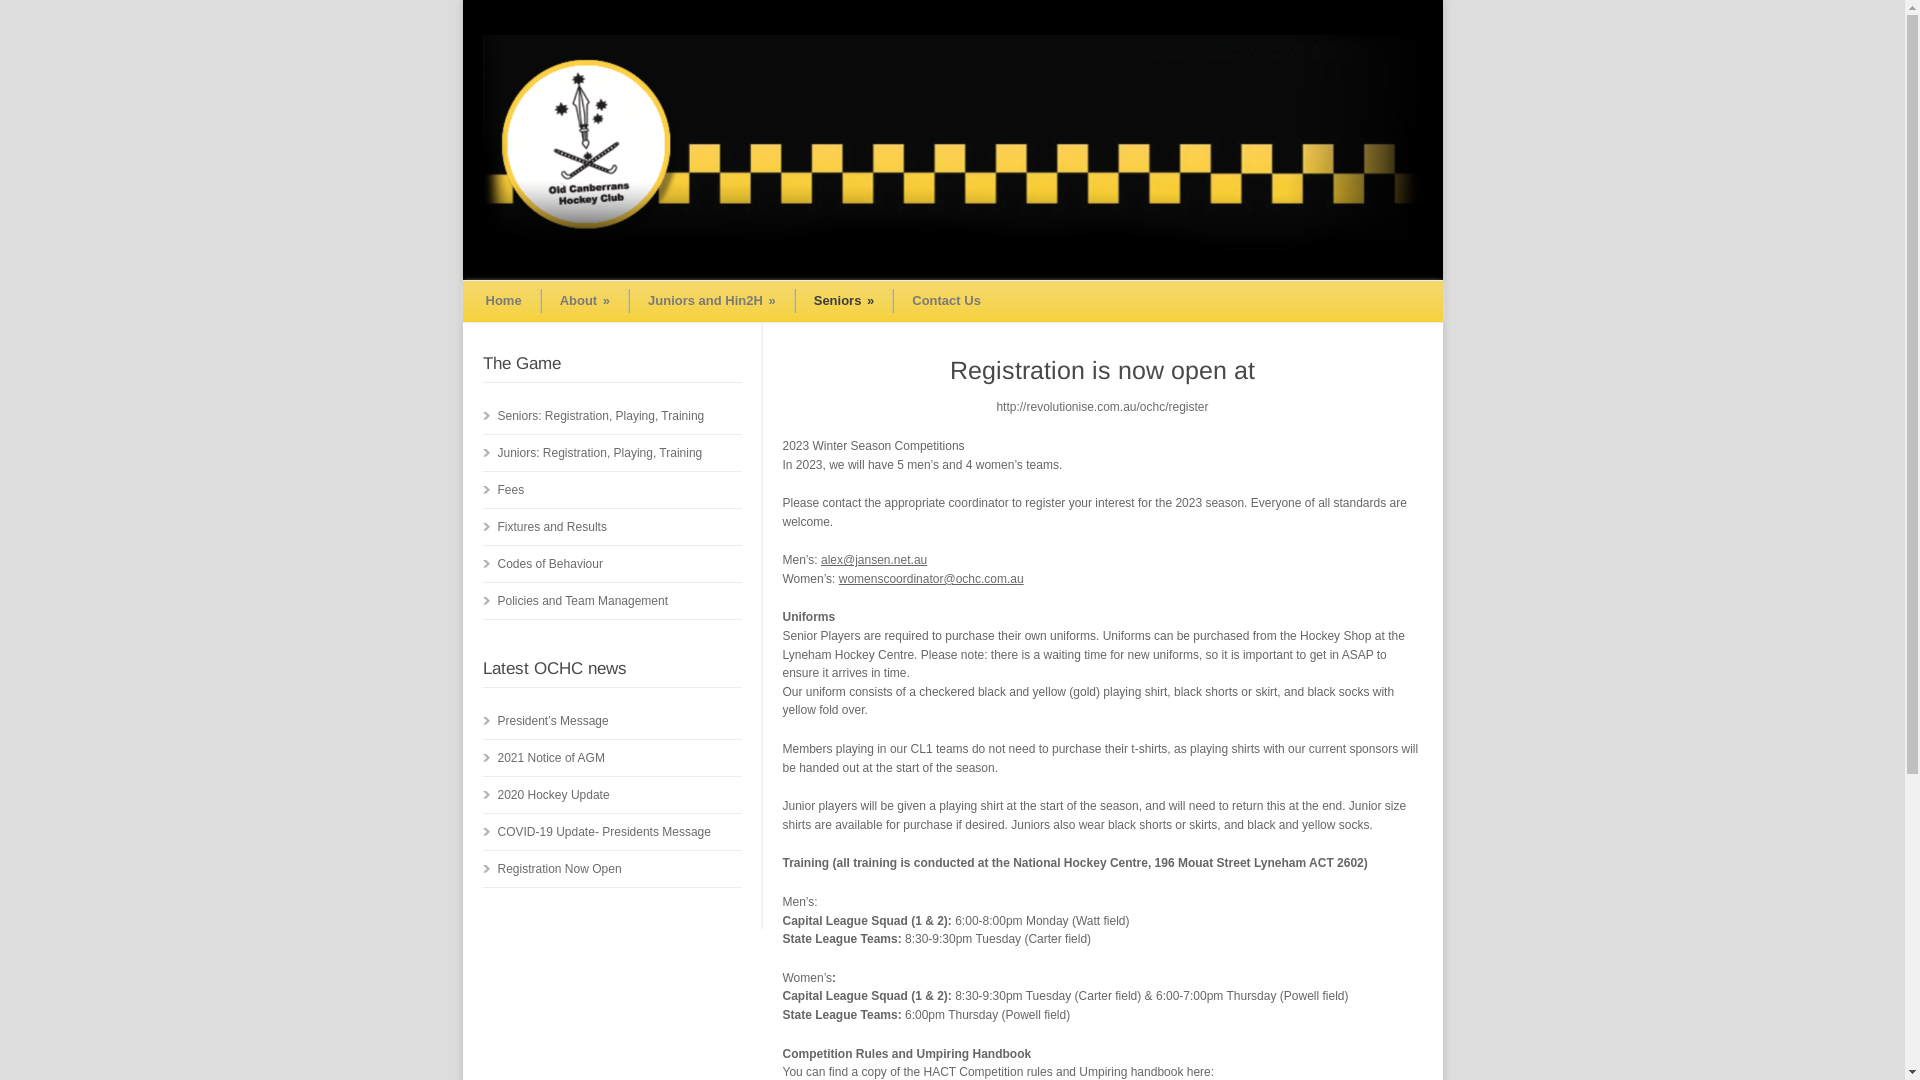 This screenshot has height=1080, width=1920. What do you see at coordinates (552, 758) in the screenshot?
I see `2021 Notice of AGM` at bounding box center [552, 758].